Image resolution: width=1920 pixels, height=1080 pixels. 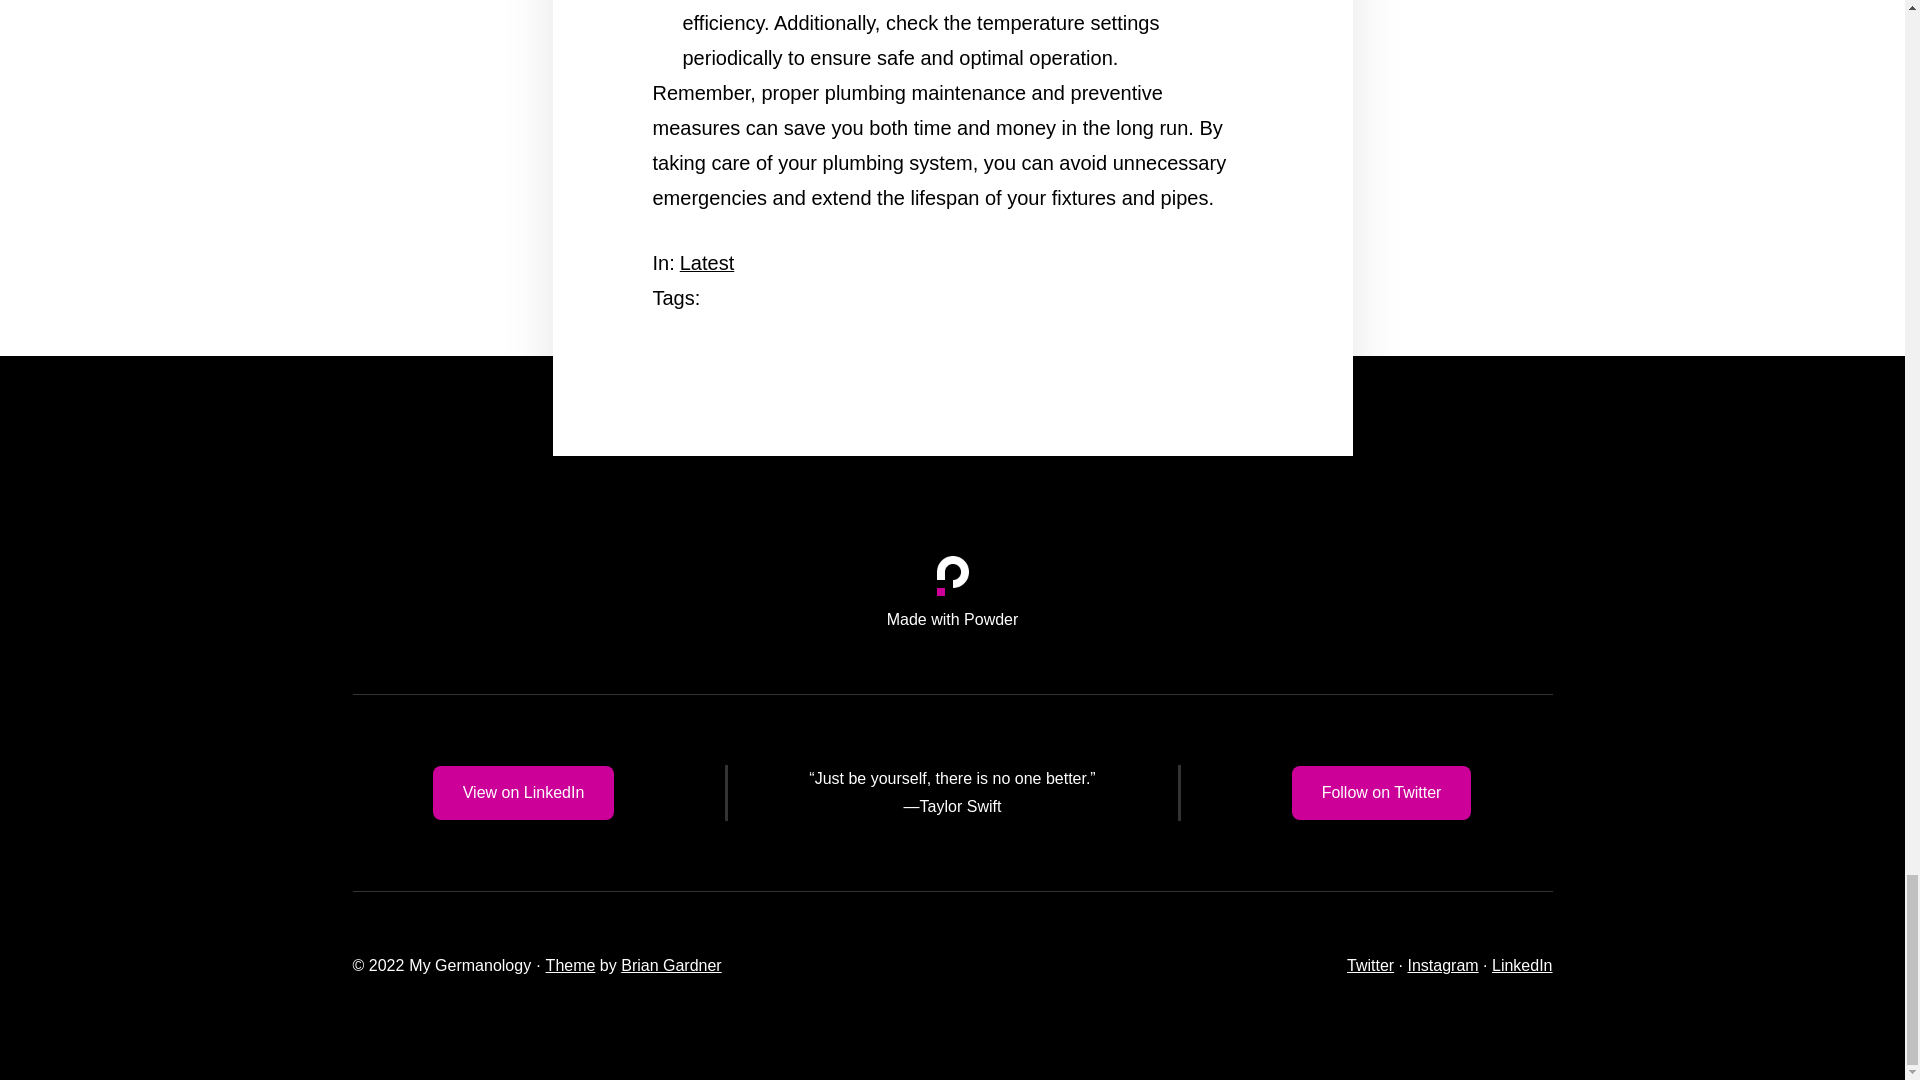 I want to click on LinkedIn, so click(x=1522, y=965).